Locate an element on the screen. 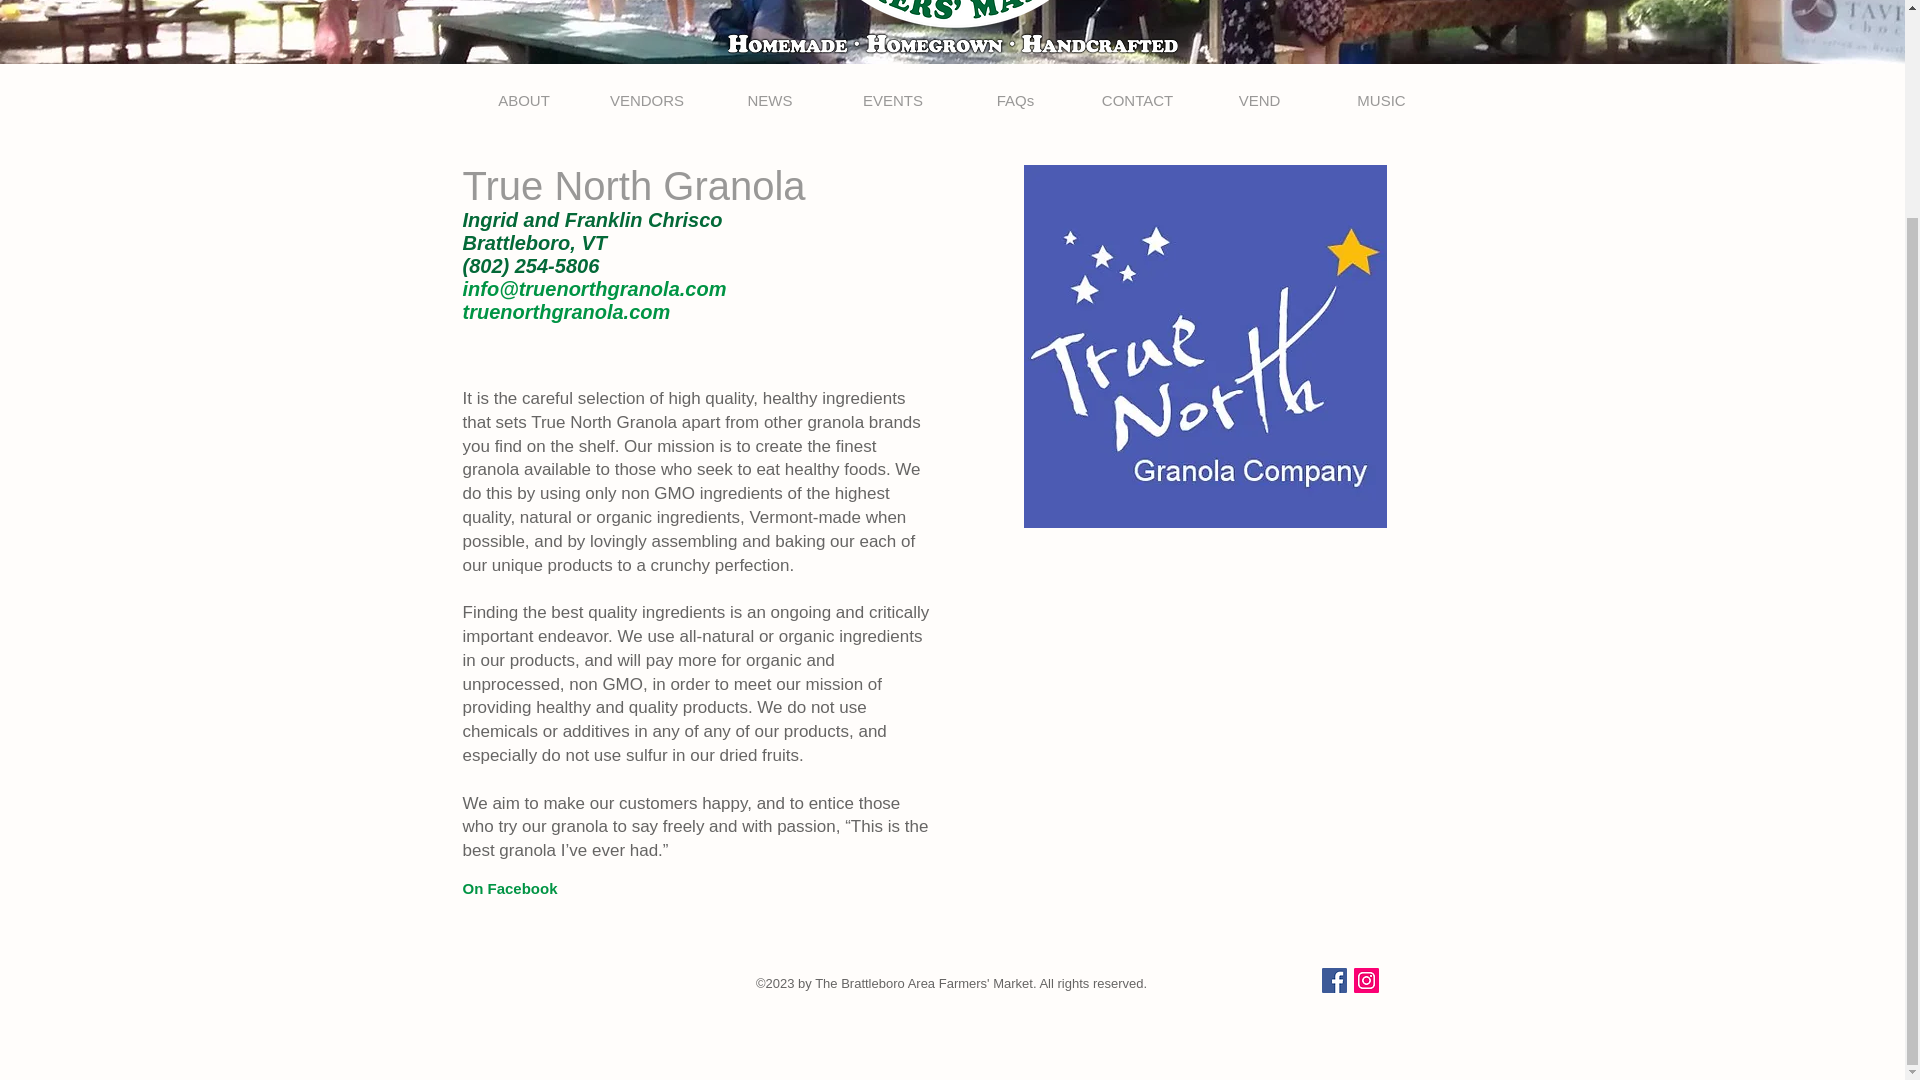 Image resolution: width=1920 pixels, height=1080 pixels. VEND is located at coordinates (1259, 100).